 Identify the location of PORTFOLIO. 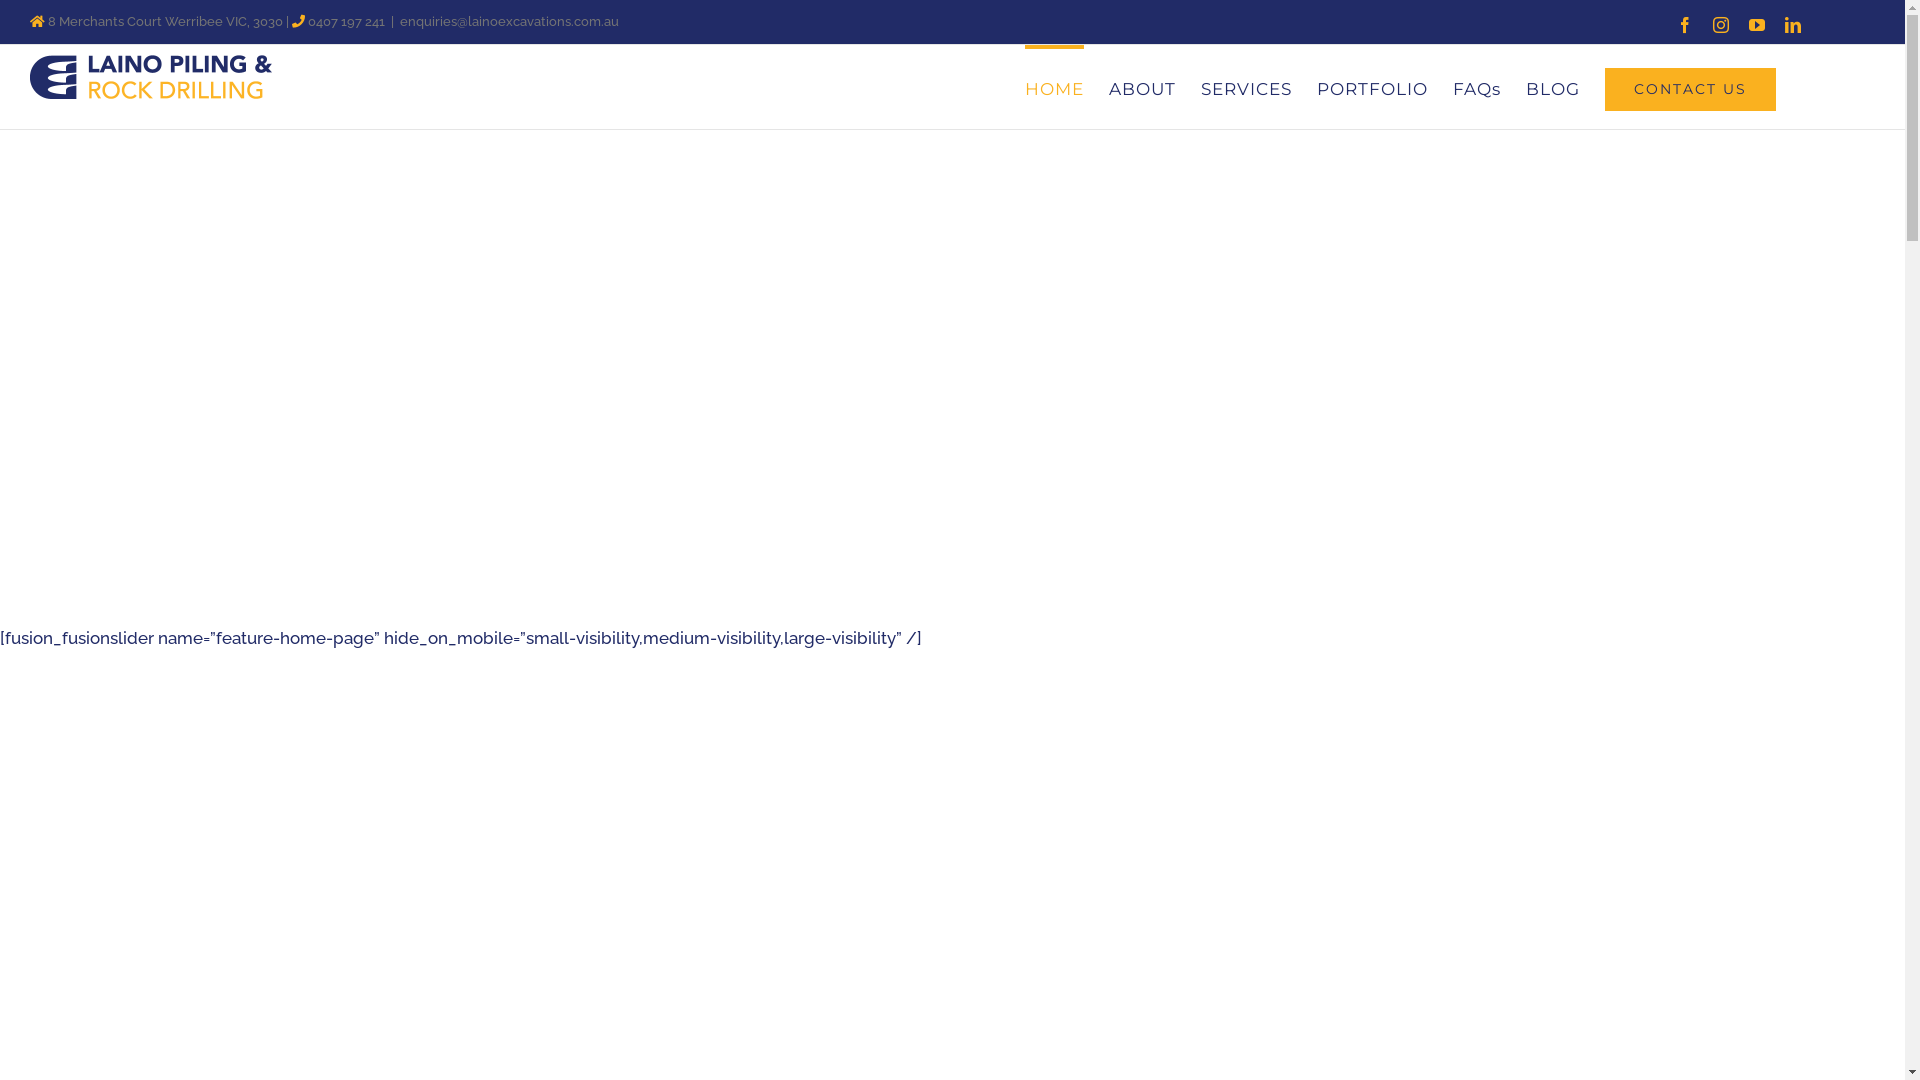
(1372, 87).